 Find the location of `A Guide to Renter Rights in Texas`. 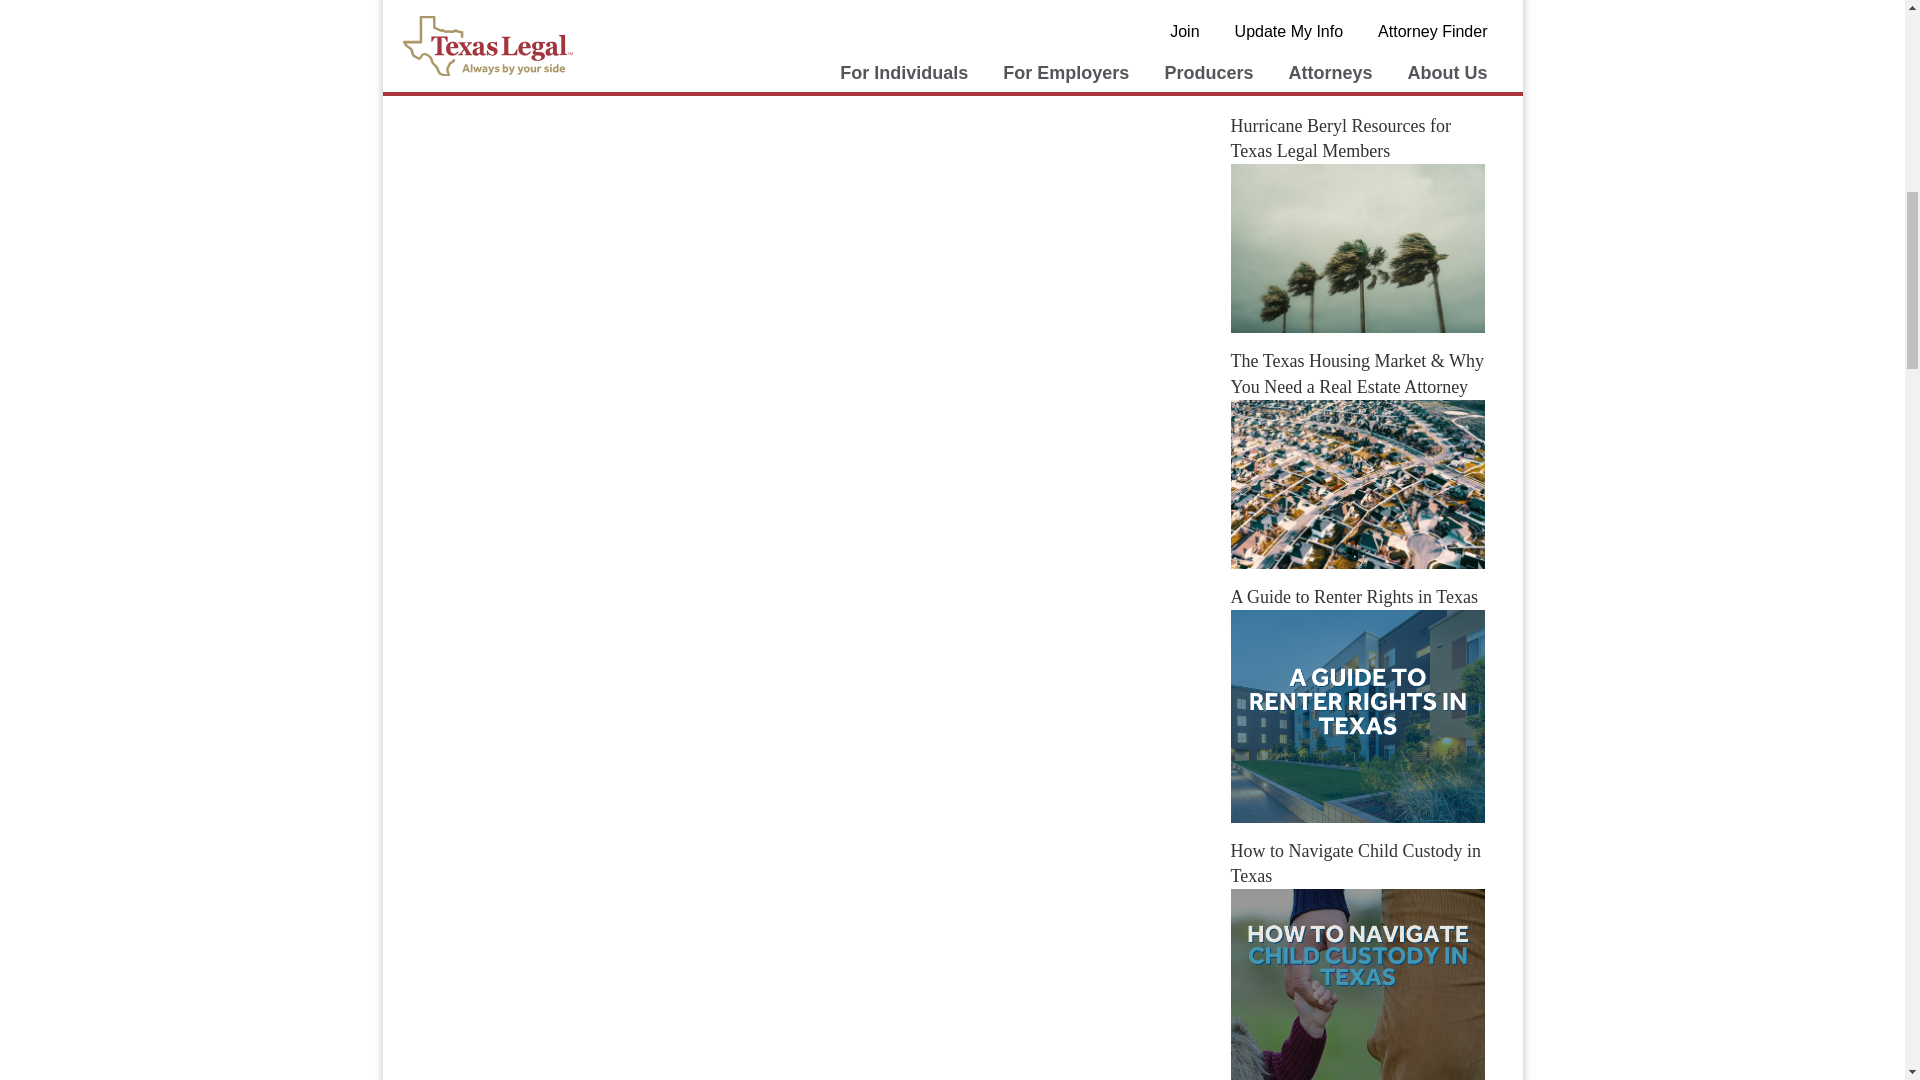

A Guide to Renter Rights in Texas is located at coordinates (1357, 716).